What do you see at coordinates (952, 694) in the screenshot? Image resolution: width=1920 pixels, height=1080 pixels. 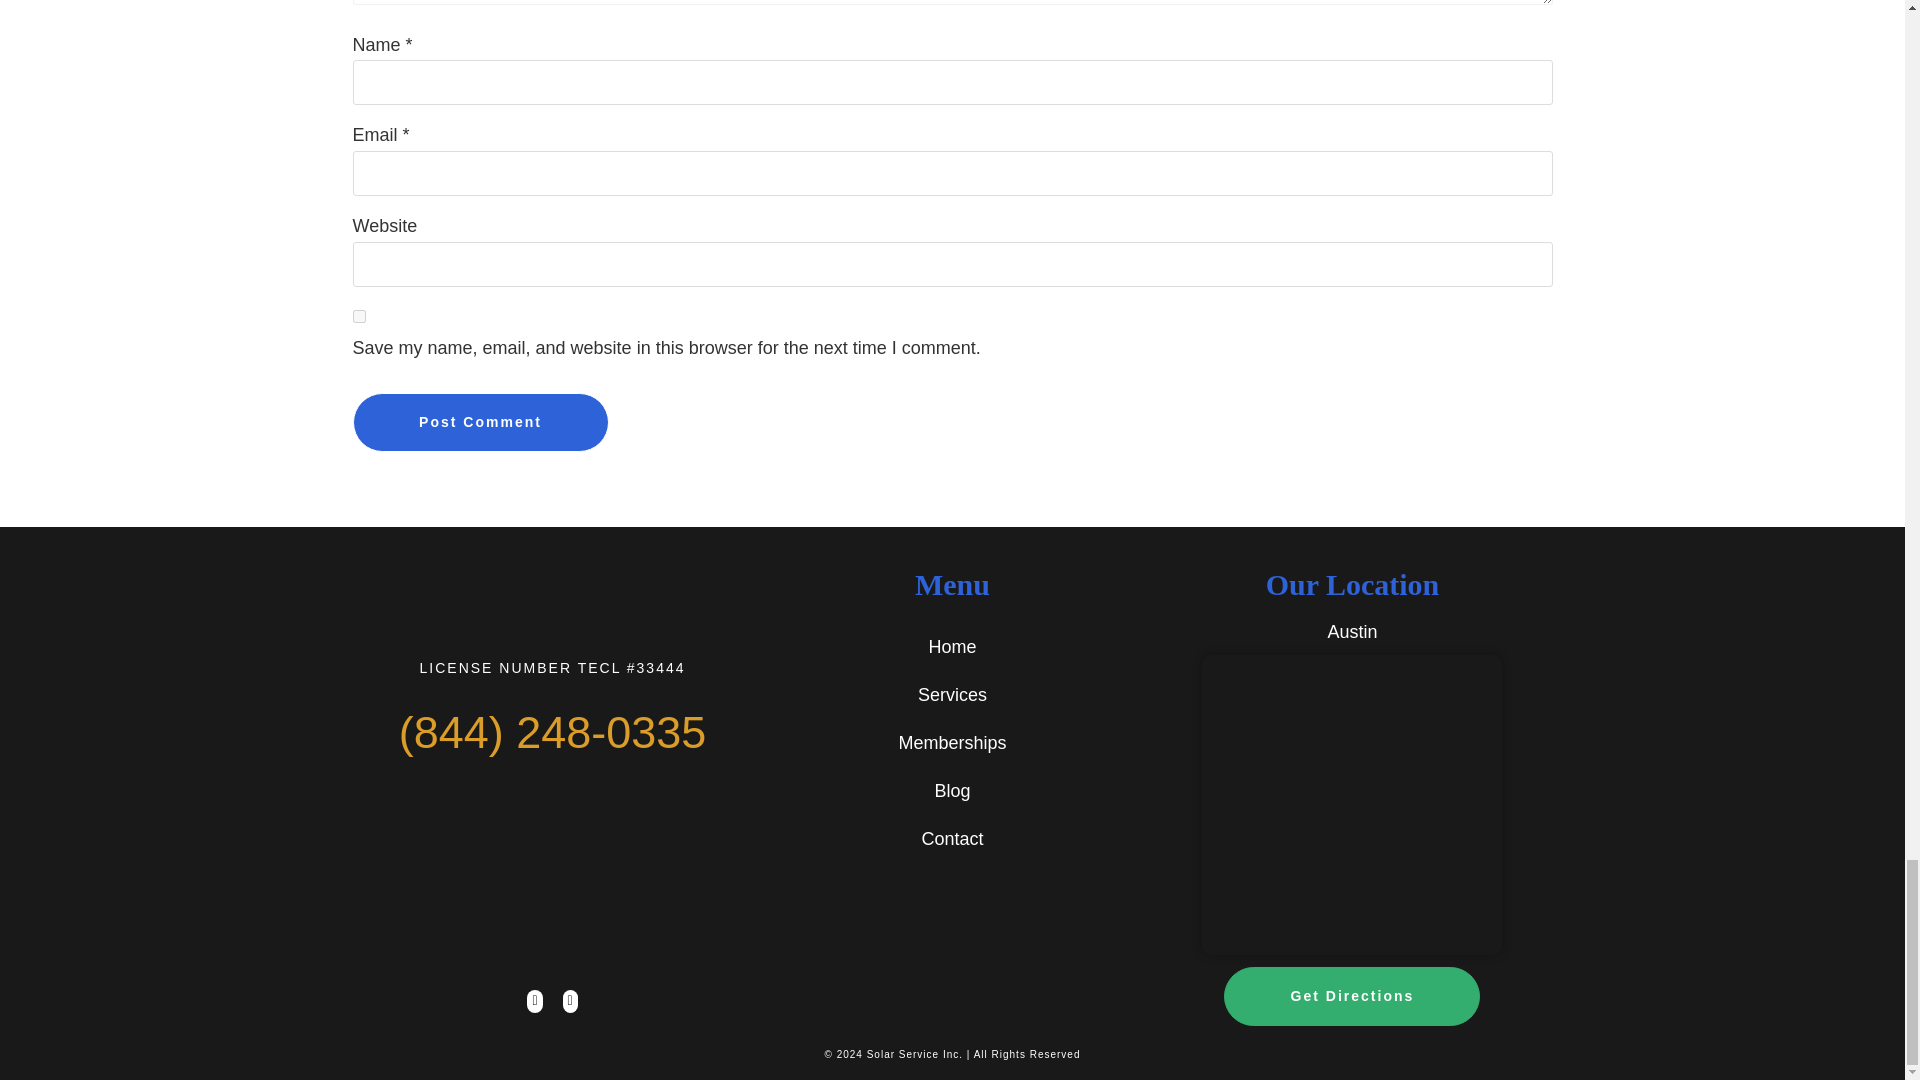 I see `Services` at bounding box center [952, 694].